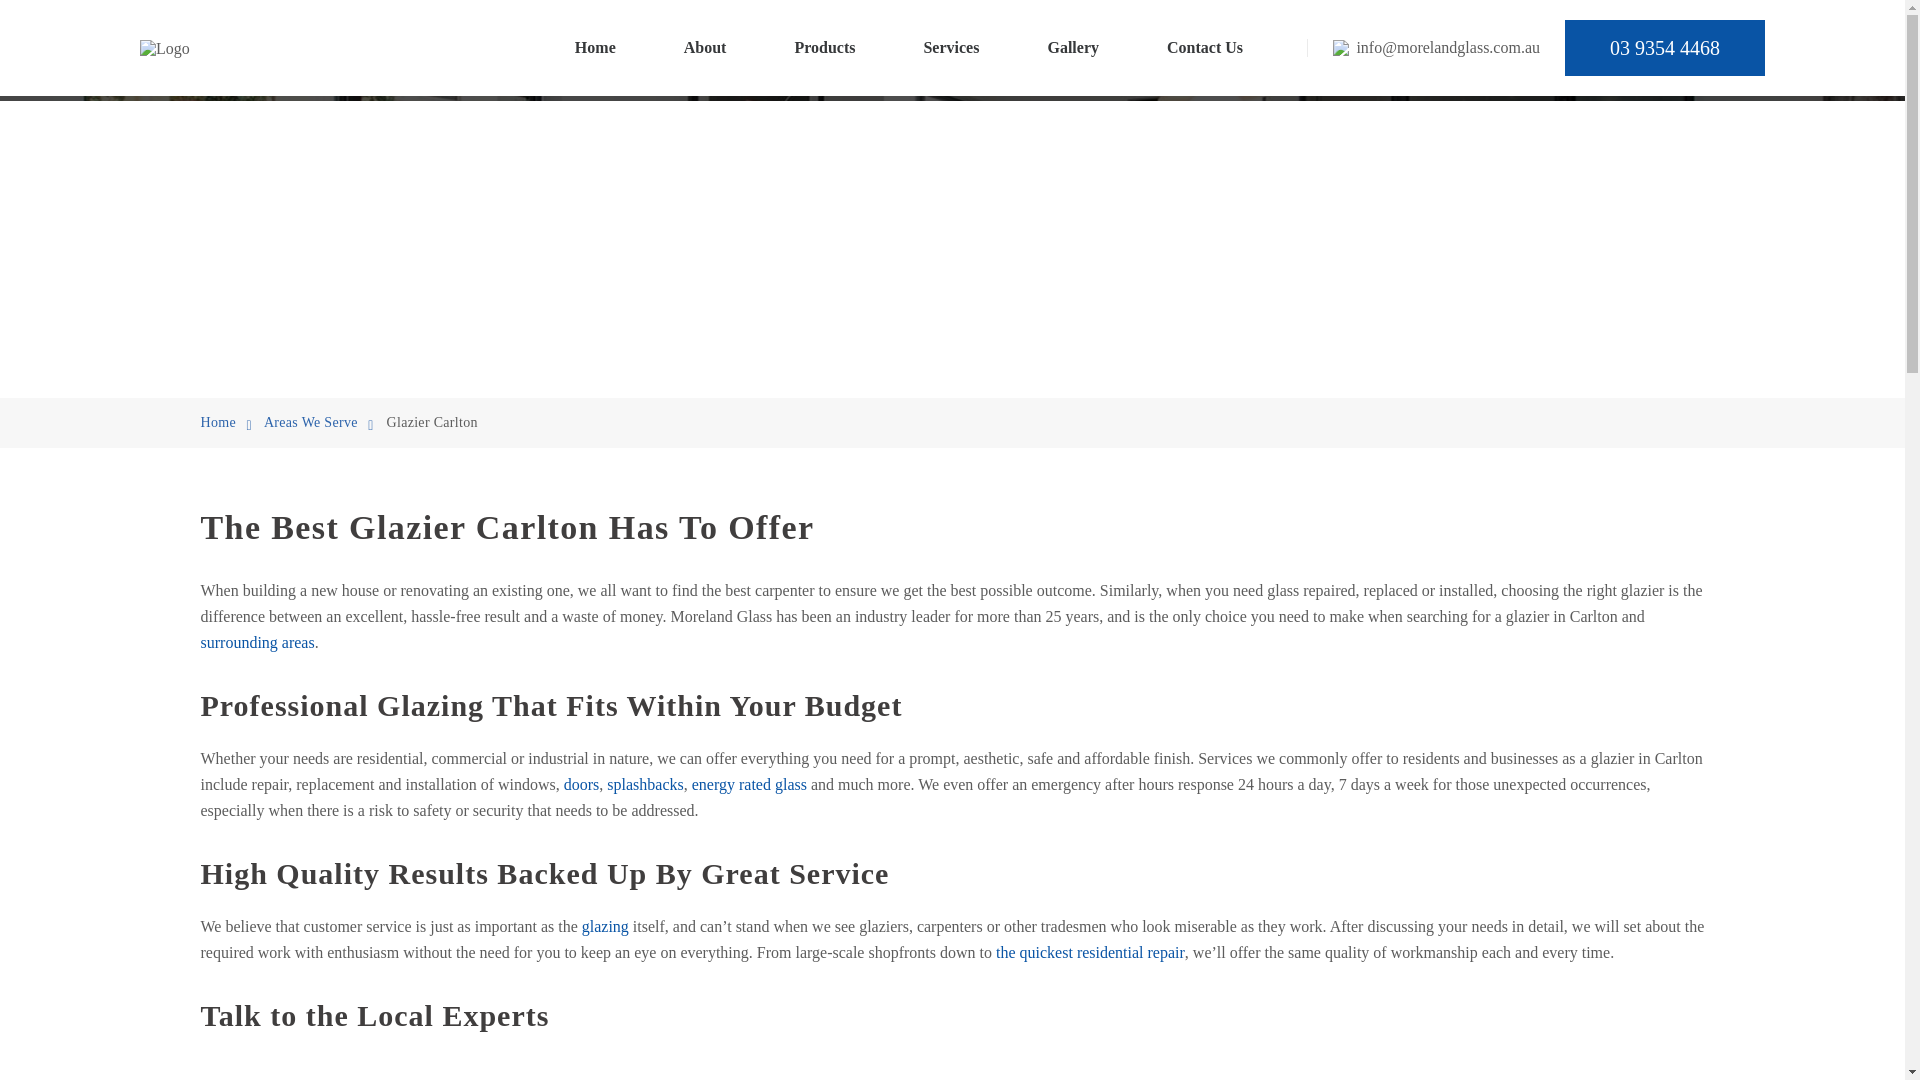  What do you see at coordinates (824, 48) in the screenshot?
I see `Products` at bounding box center [824, 48].